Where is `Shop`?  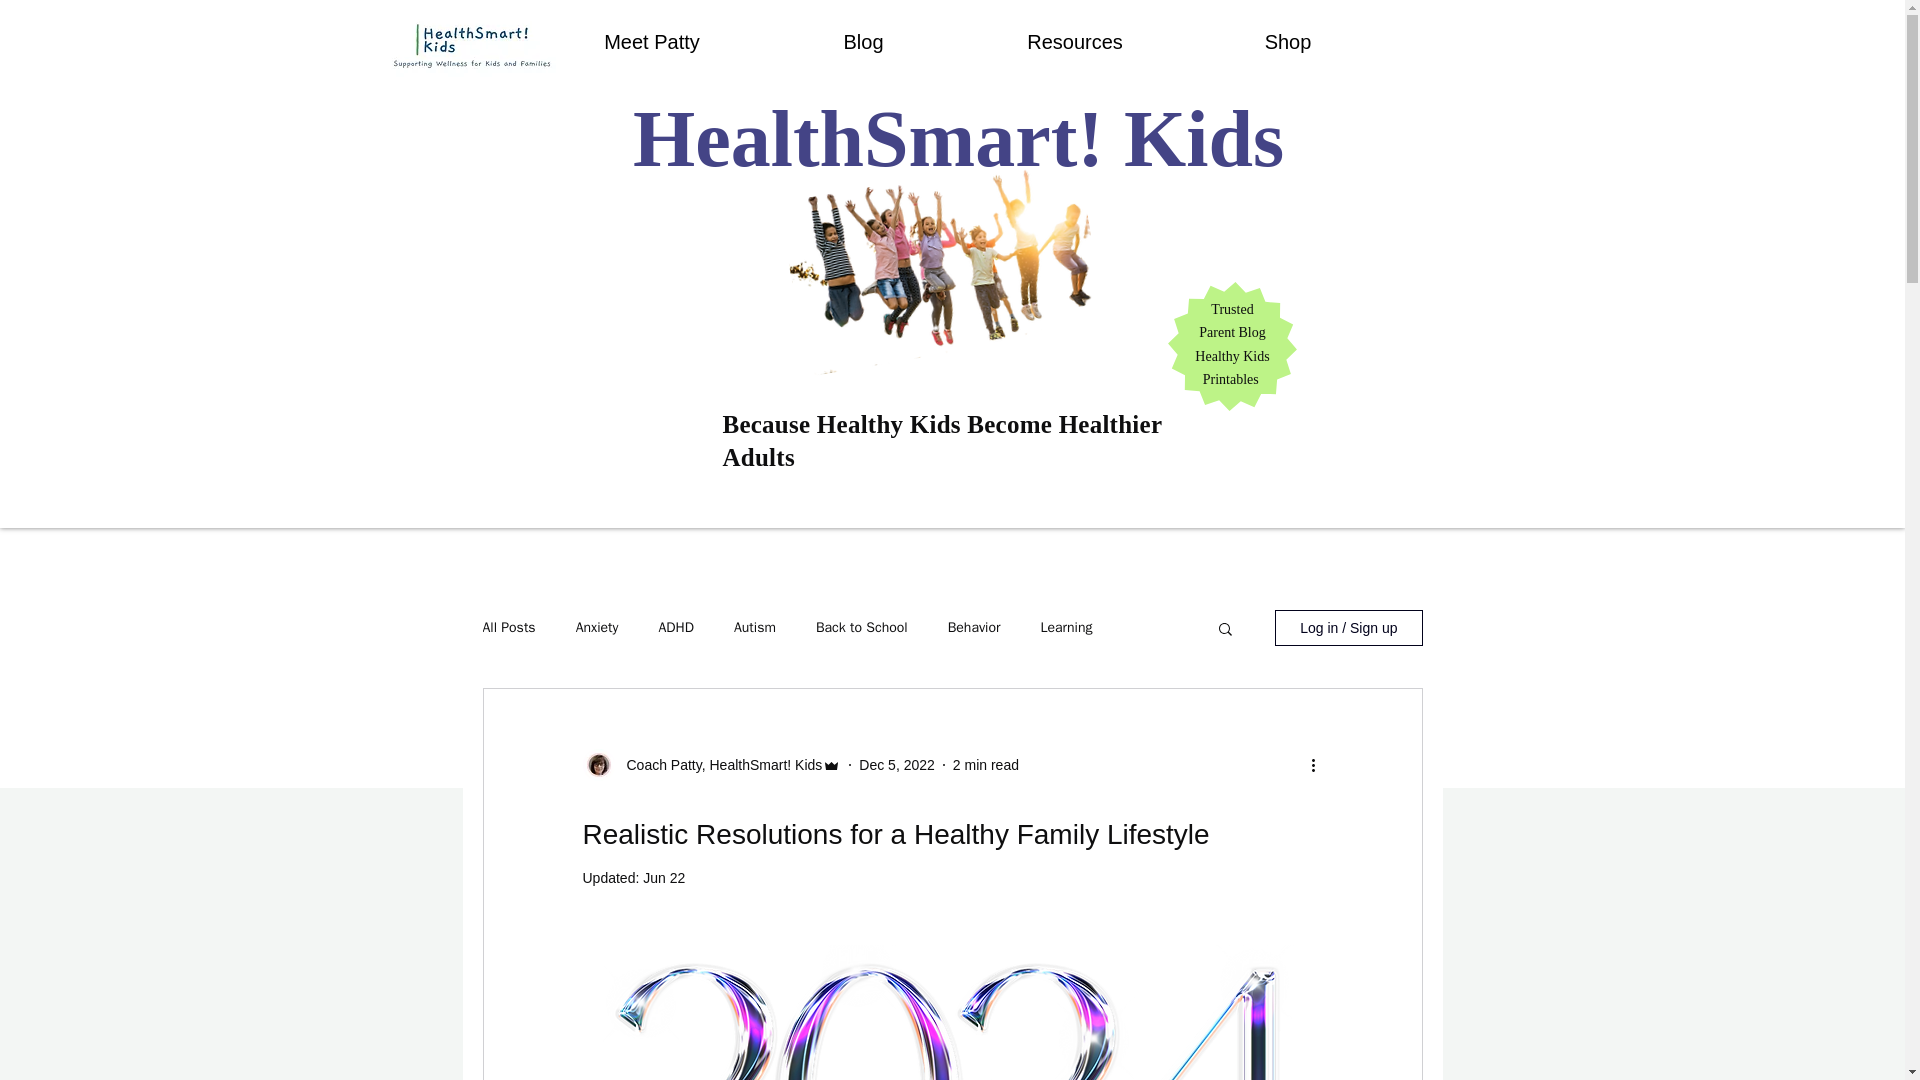
Shop is located at coordinates (1288, 42).